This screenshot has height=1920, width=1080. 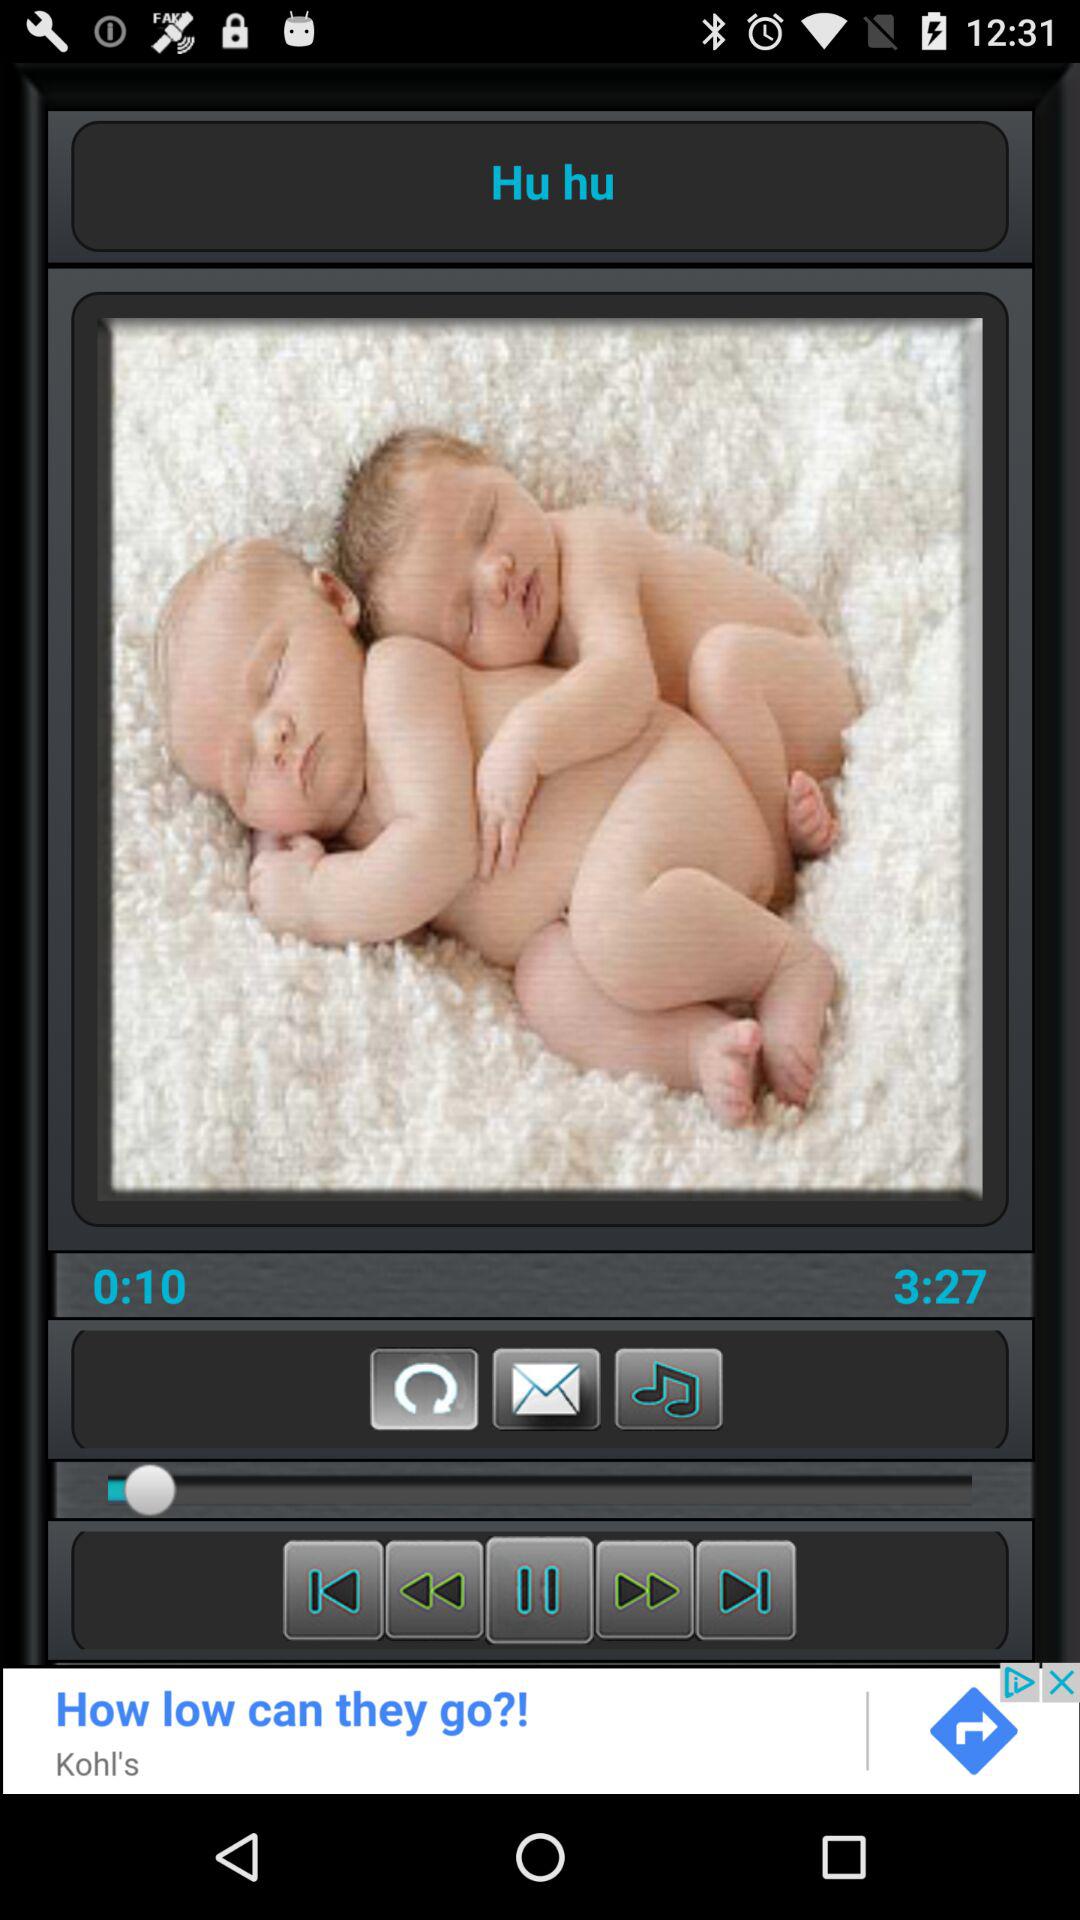 I want to click on routating option, so click(x=424, y=1389).